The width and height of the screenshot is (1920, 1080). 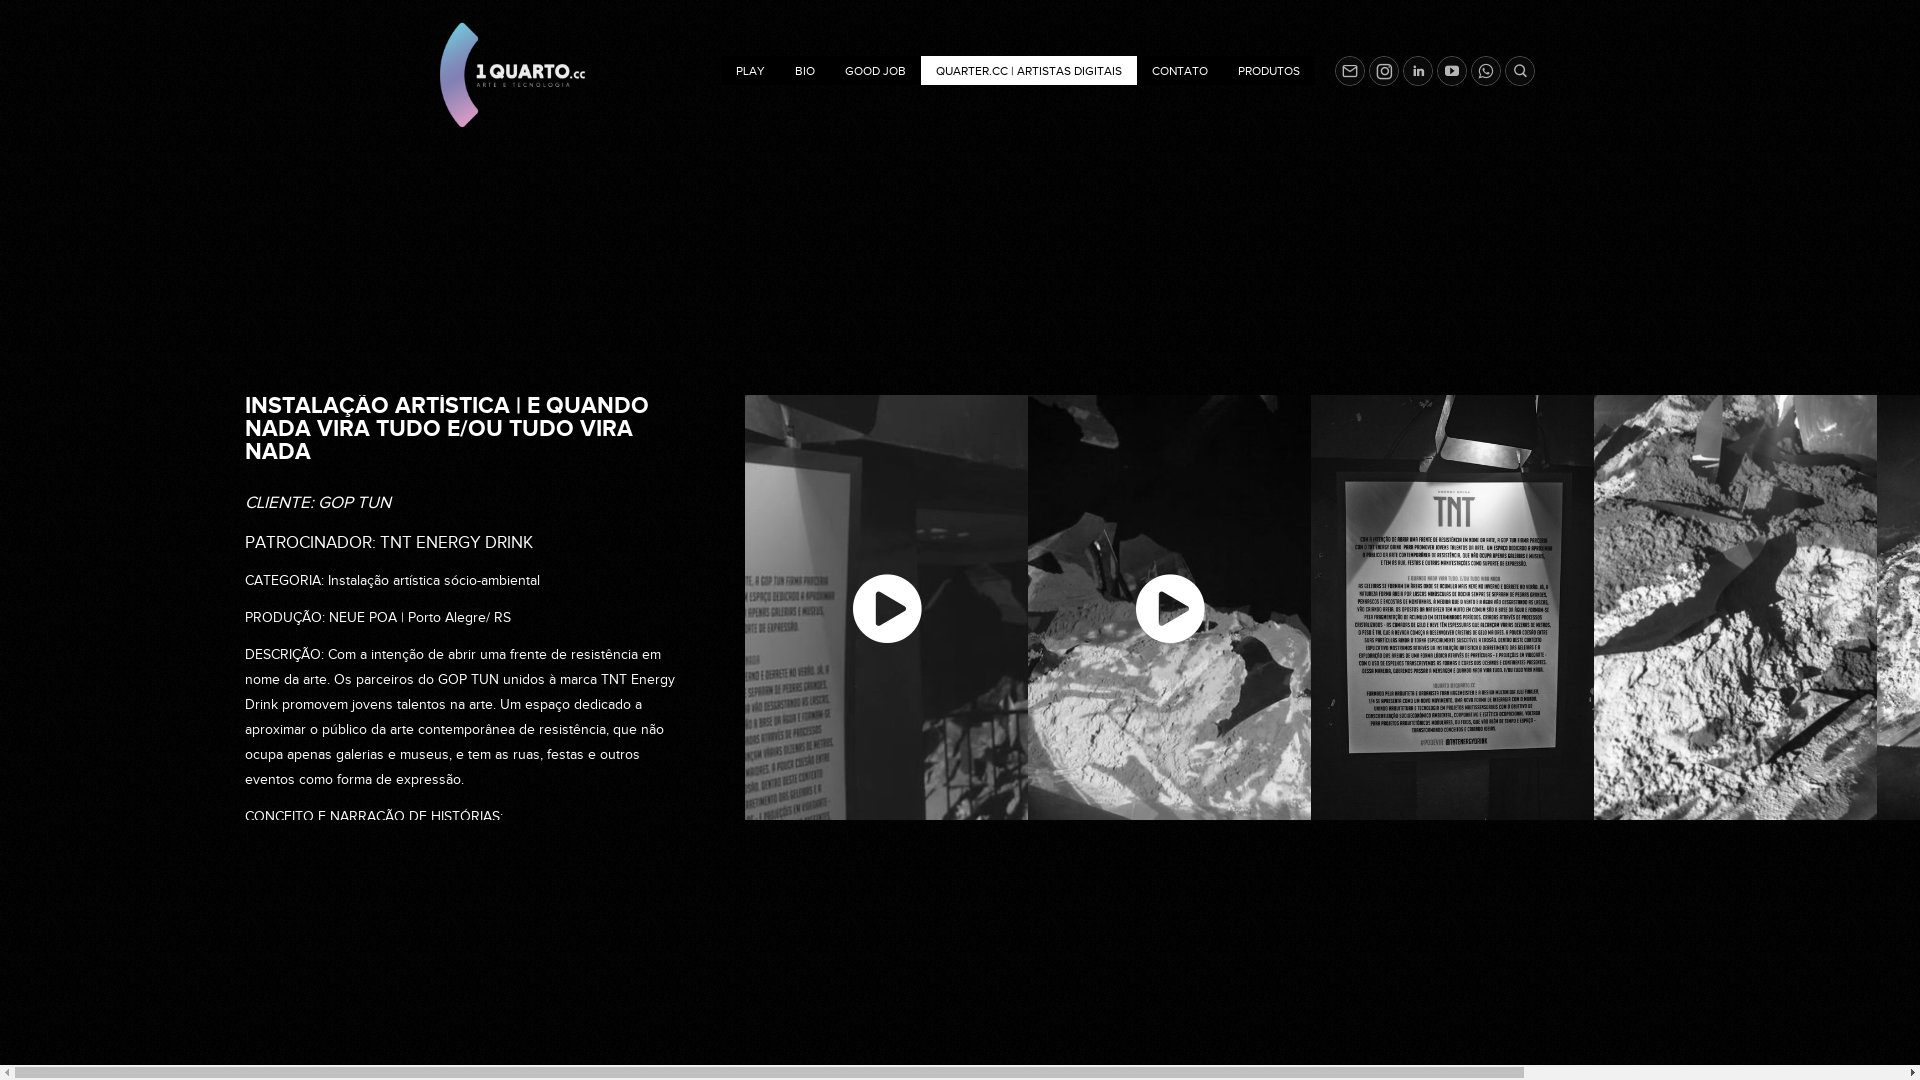 I want to click on PRODUTOS, so click(x=1269, y=70).